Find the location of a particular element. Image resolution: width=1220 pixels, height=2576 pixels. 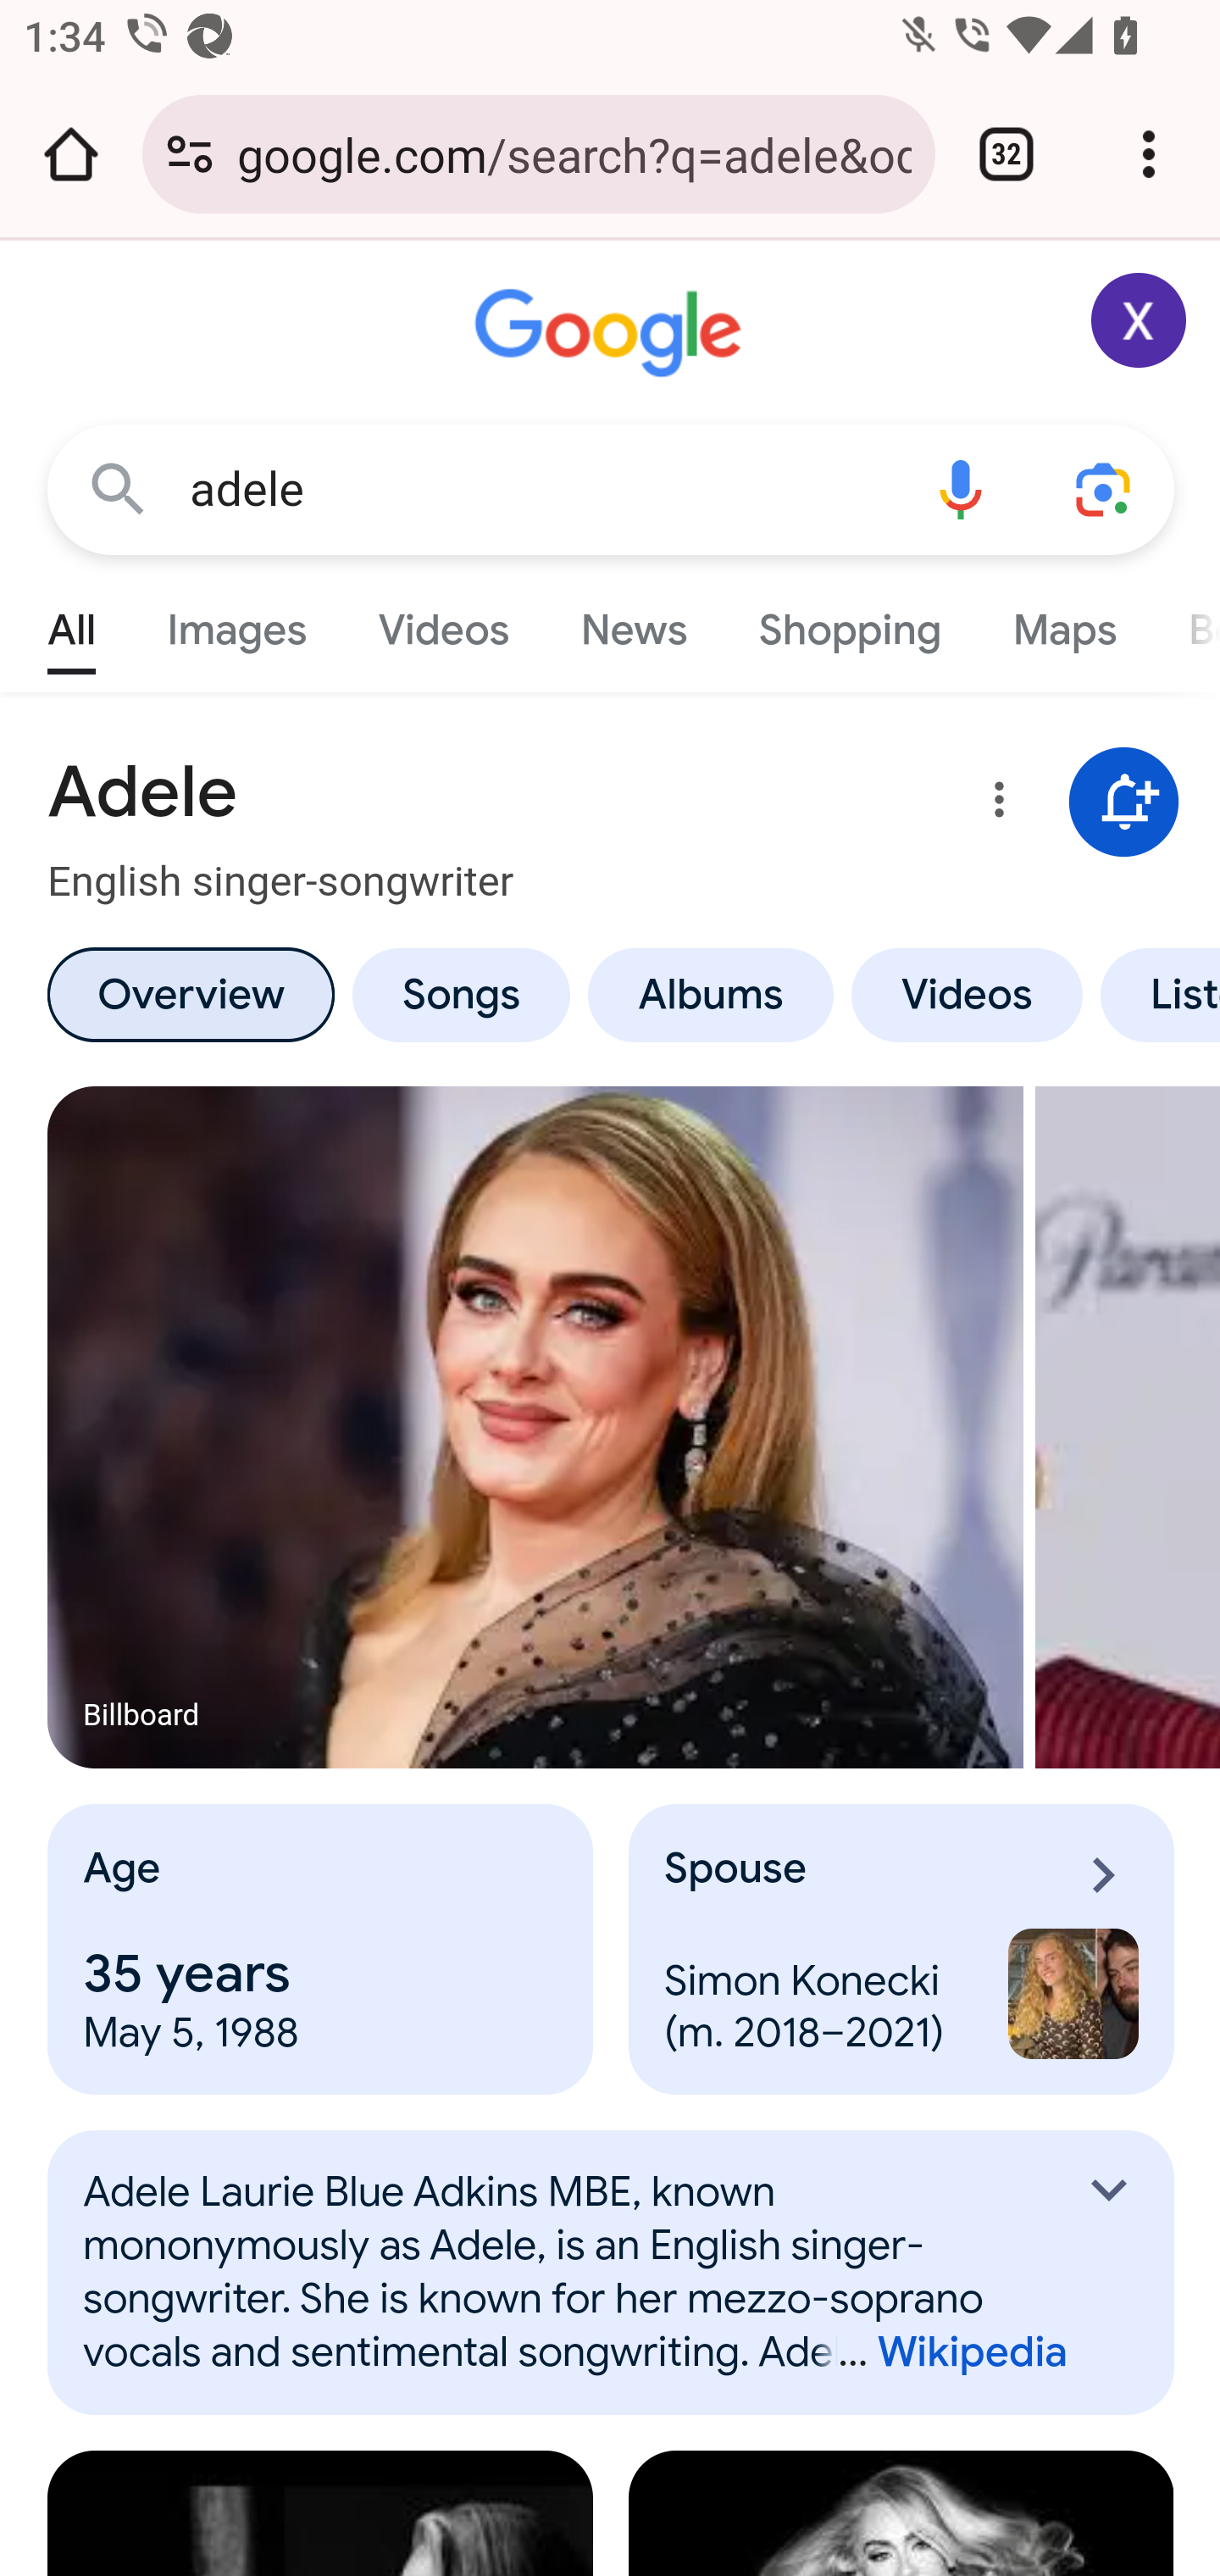

Switch or close tabs is located at coordinates (1006, 154).